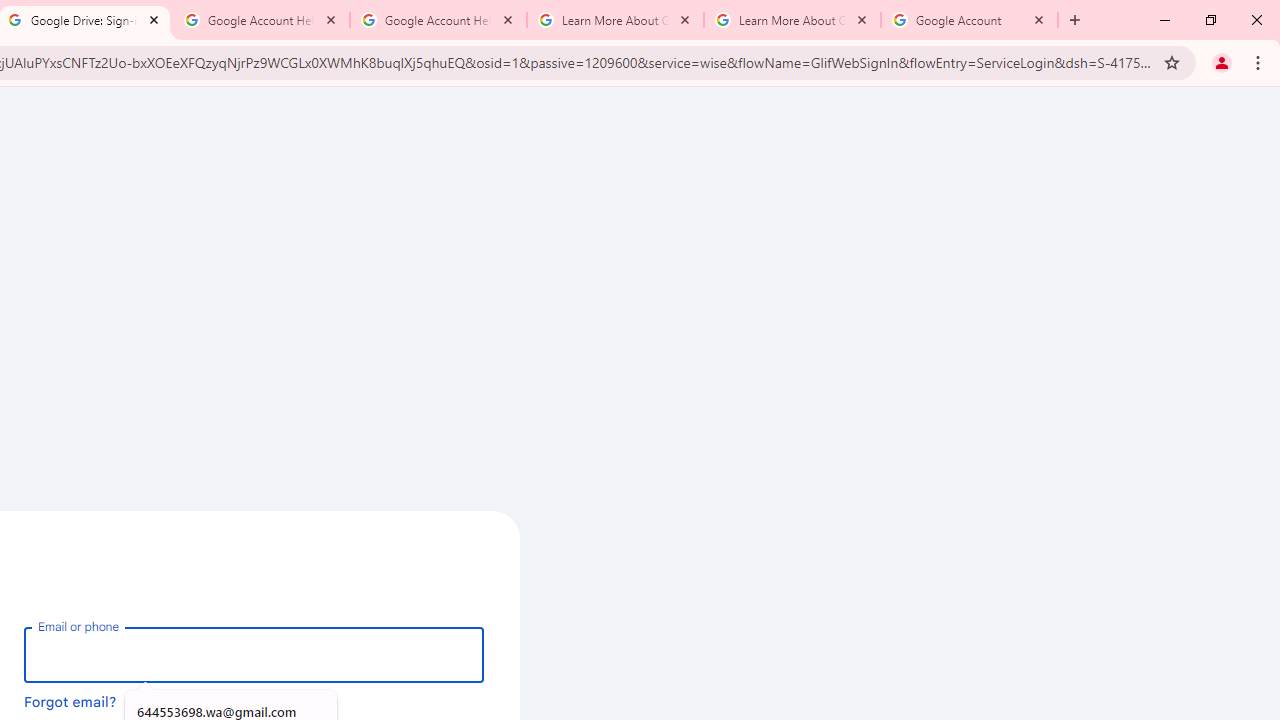 The height and width of the screenshot is (720, 1280). What do you see at coordinates (70, 701) in the screenshot?
I see `Forgot email?` at bounding box center [70, 701].